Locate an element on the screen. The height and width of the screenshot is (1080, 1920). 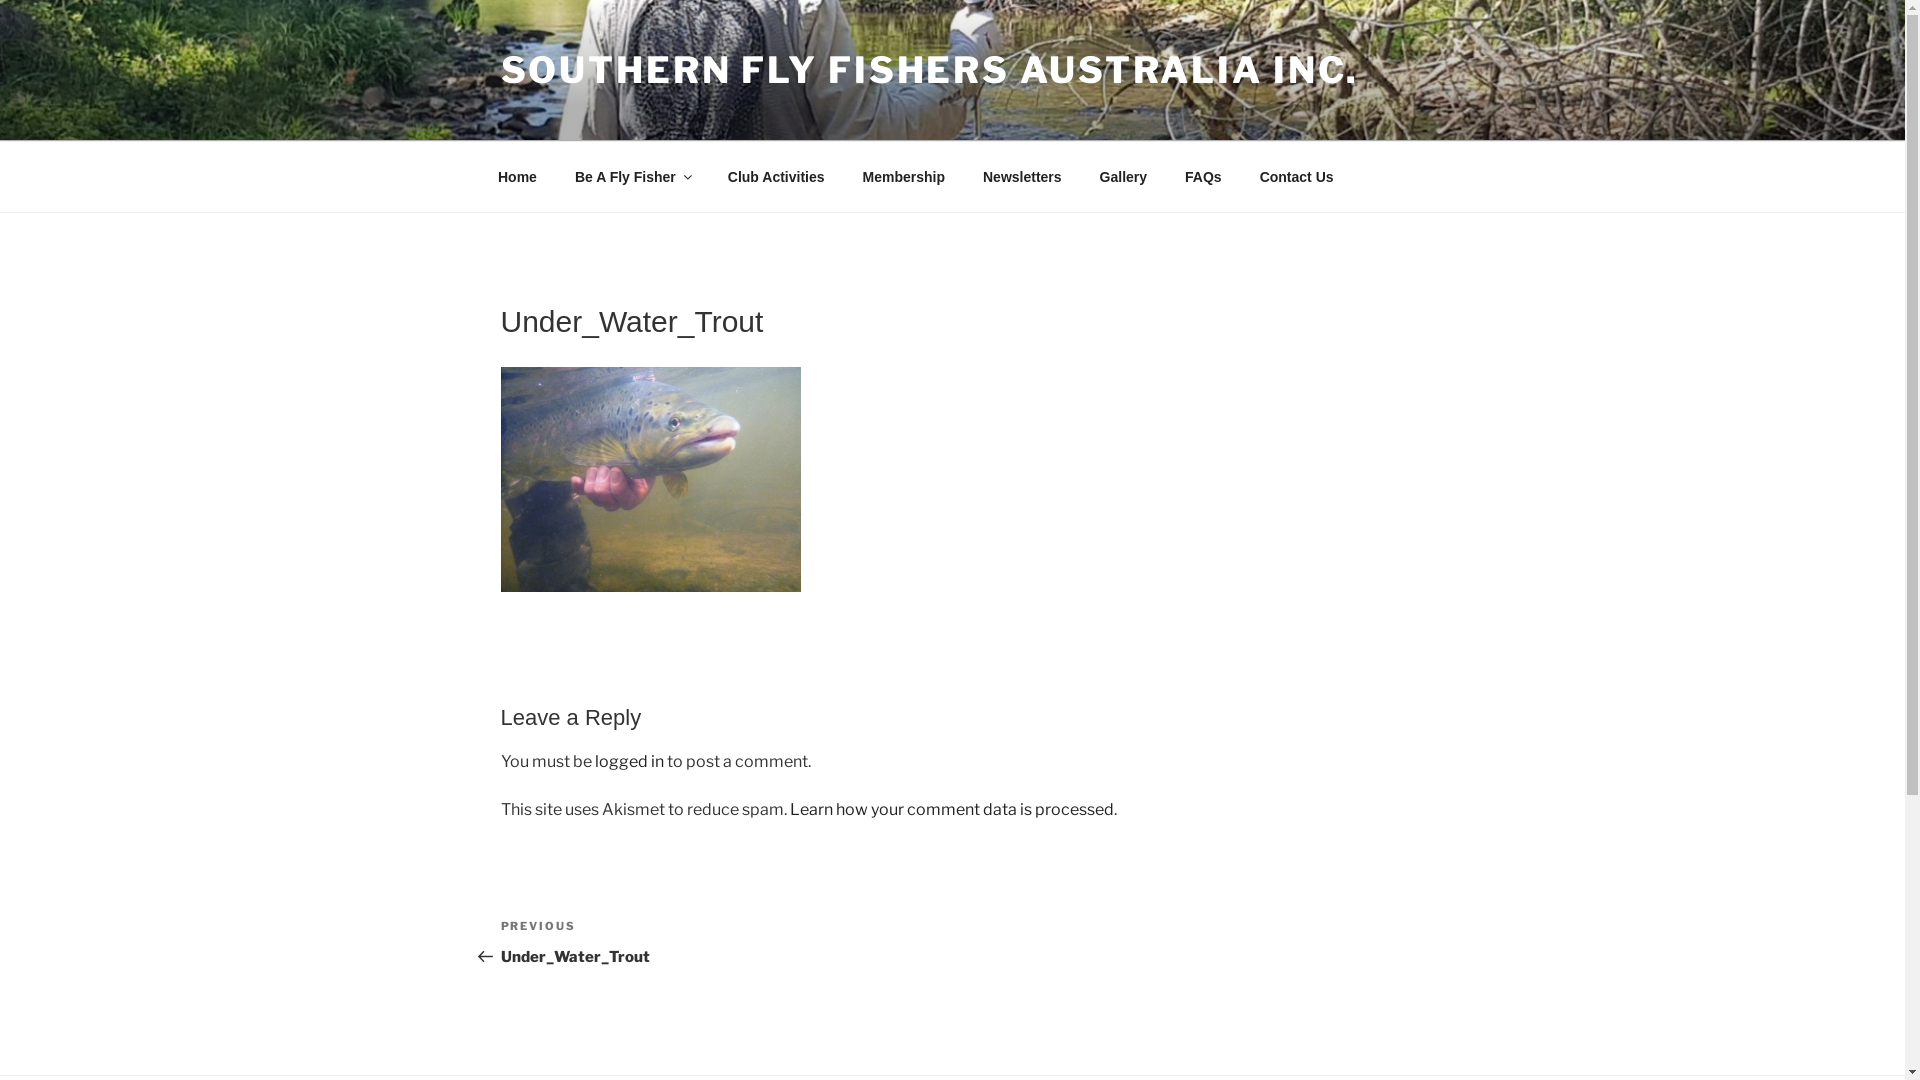
FAQs is located at coordinates (1204, 176).